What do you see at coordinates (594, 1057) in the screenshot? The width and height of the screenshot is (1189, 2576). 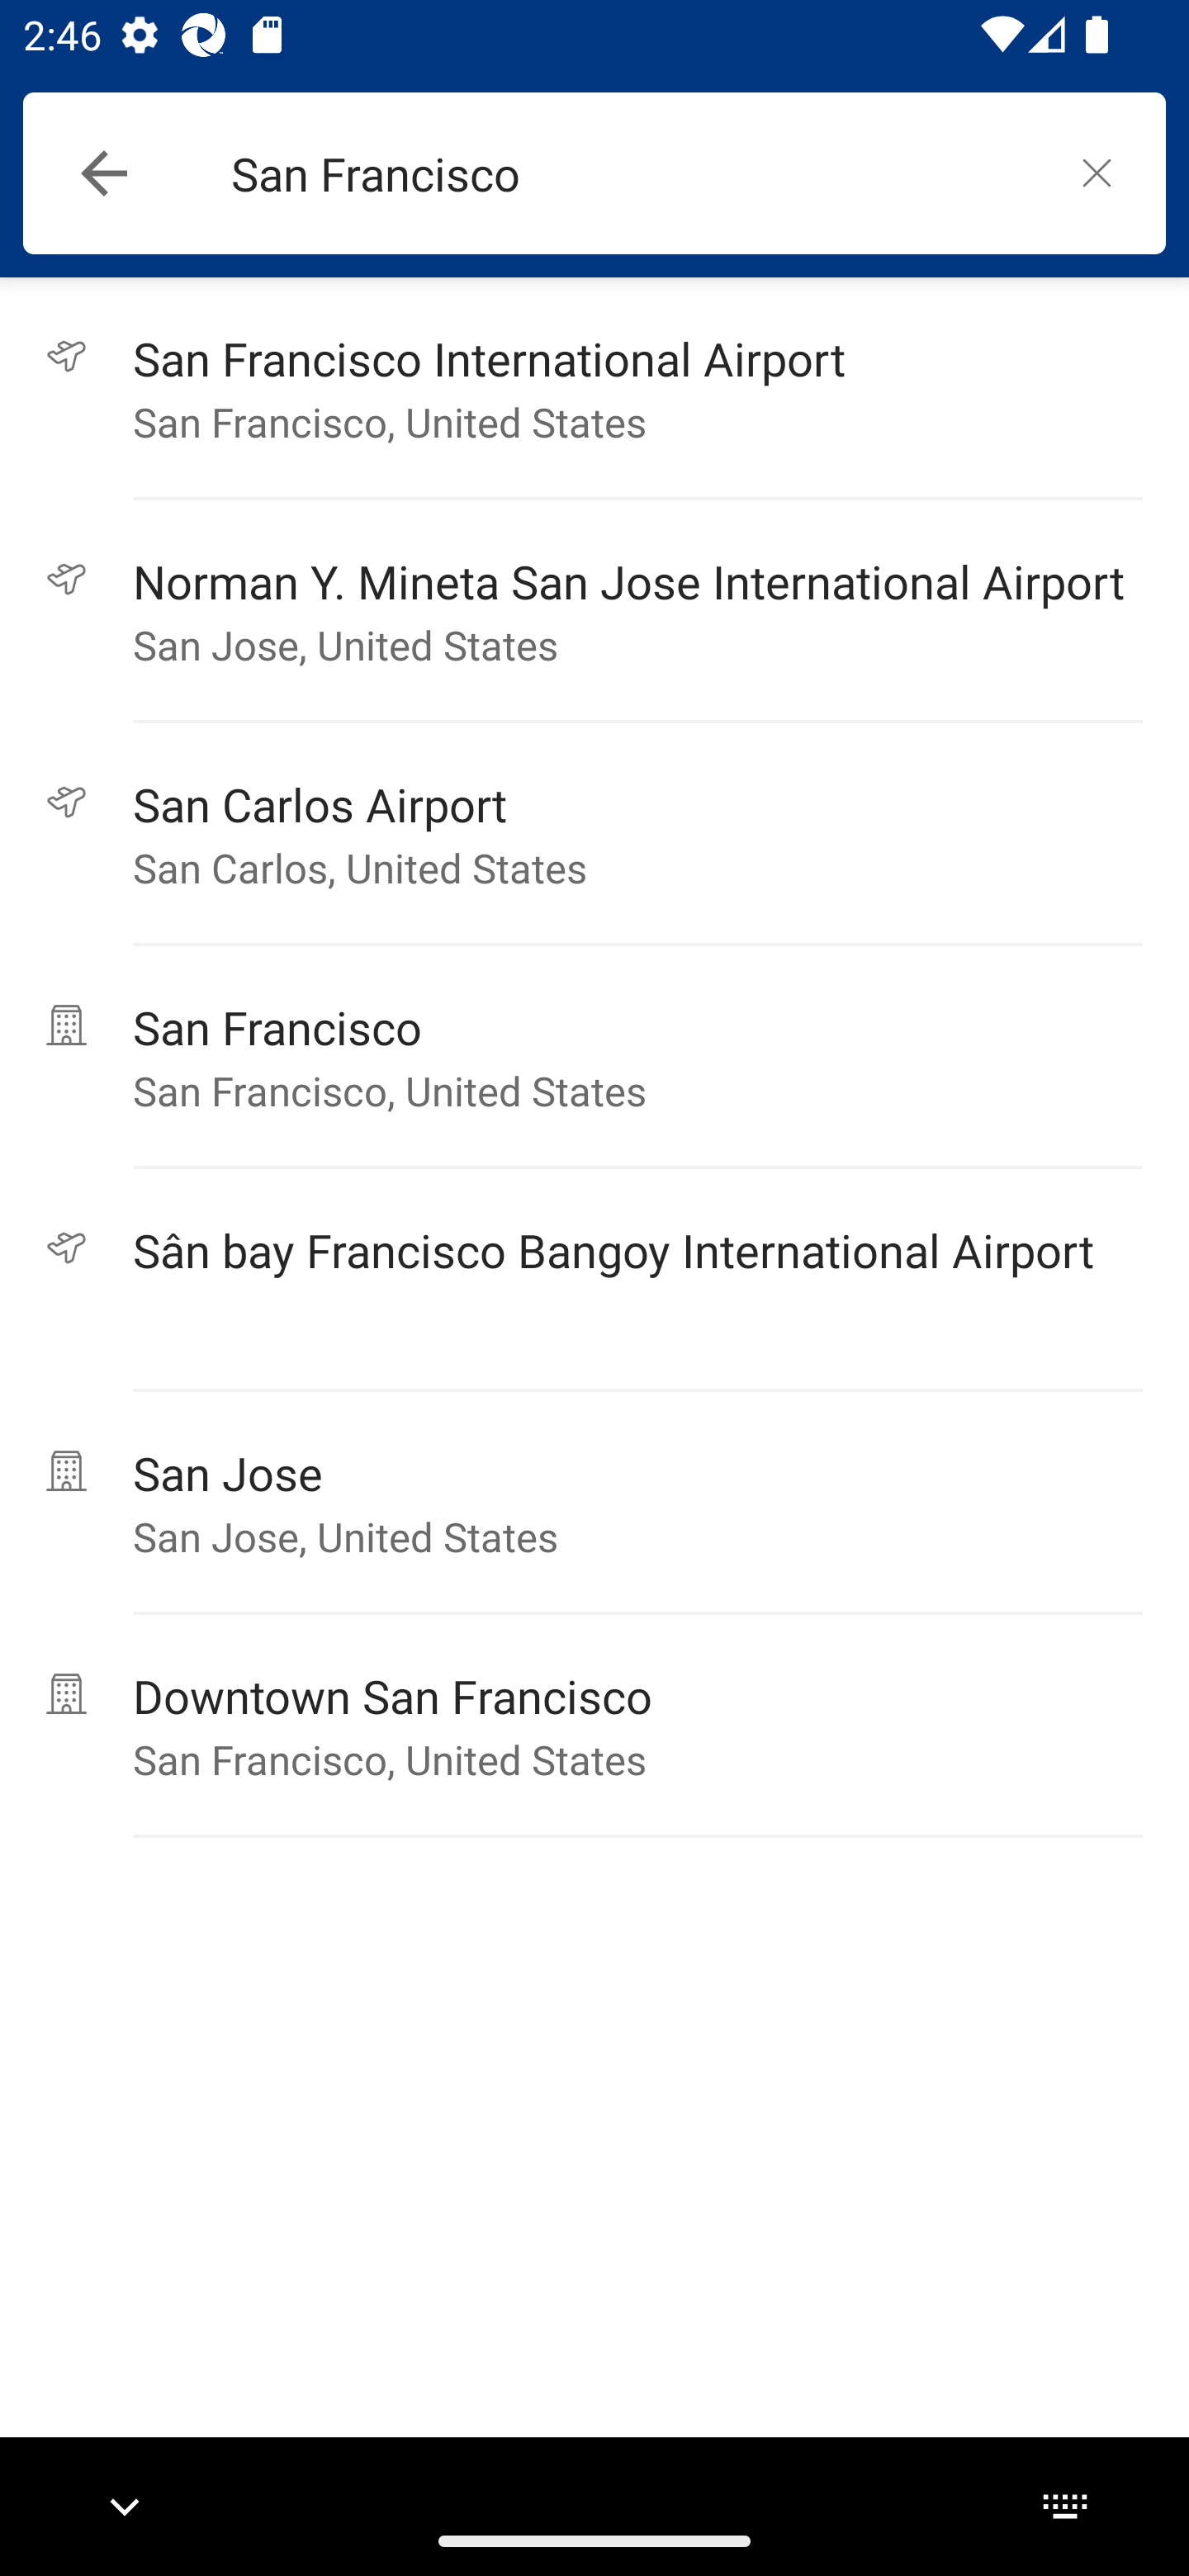 I see `넭 San Francisco San Francisco, United States` at bounding box center [594, 1057].